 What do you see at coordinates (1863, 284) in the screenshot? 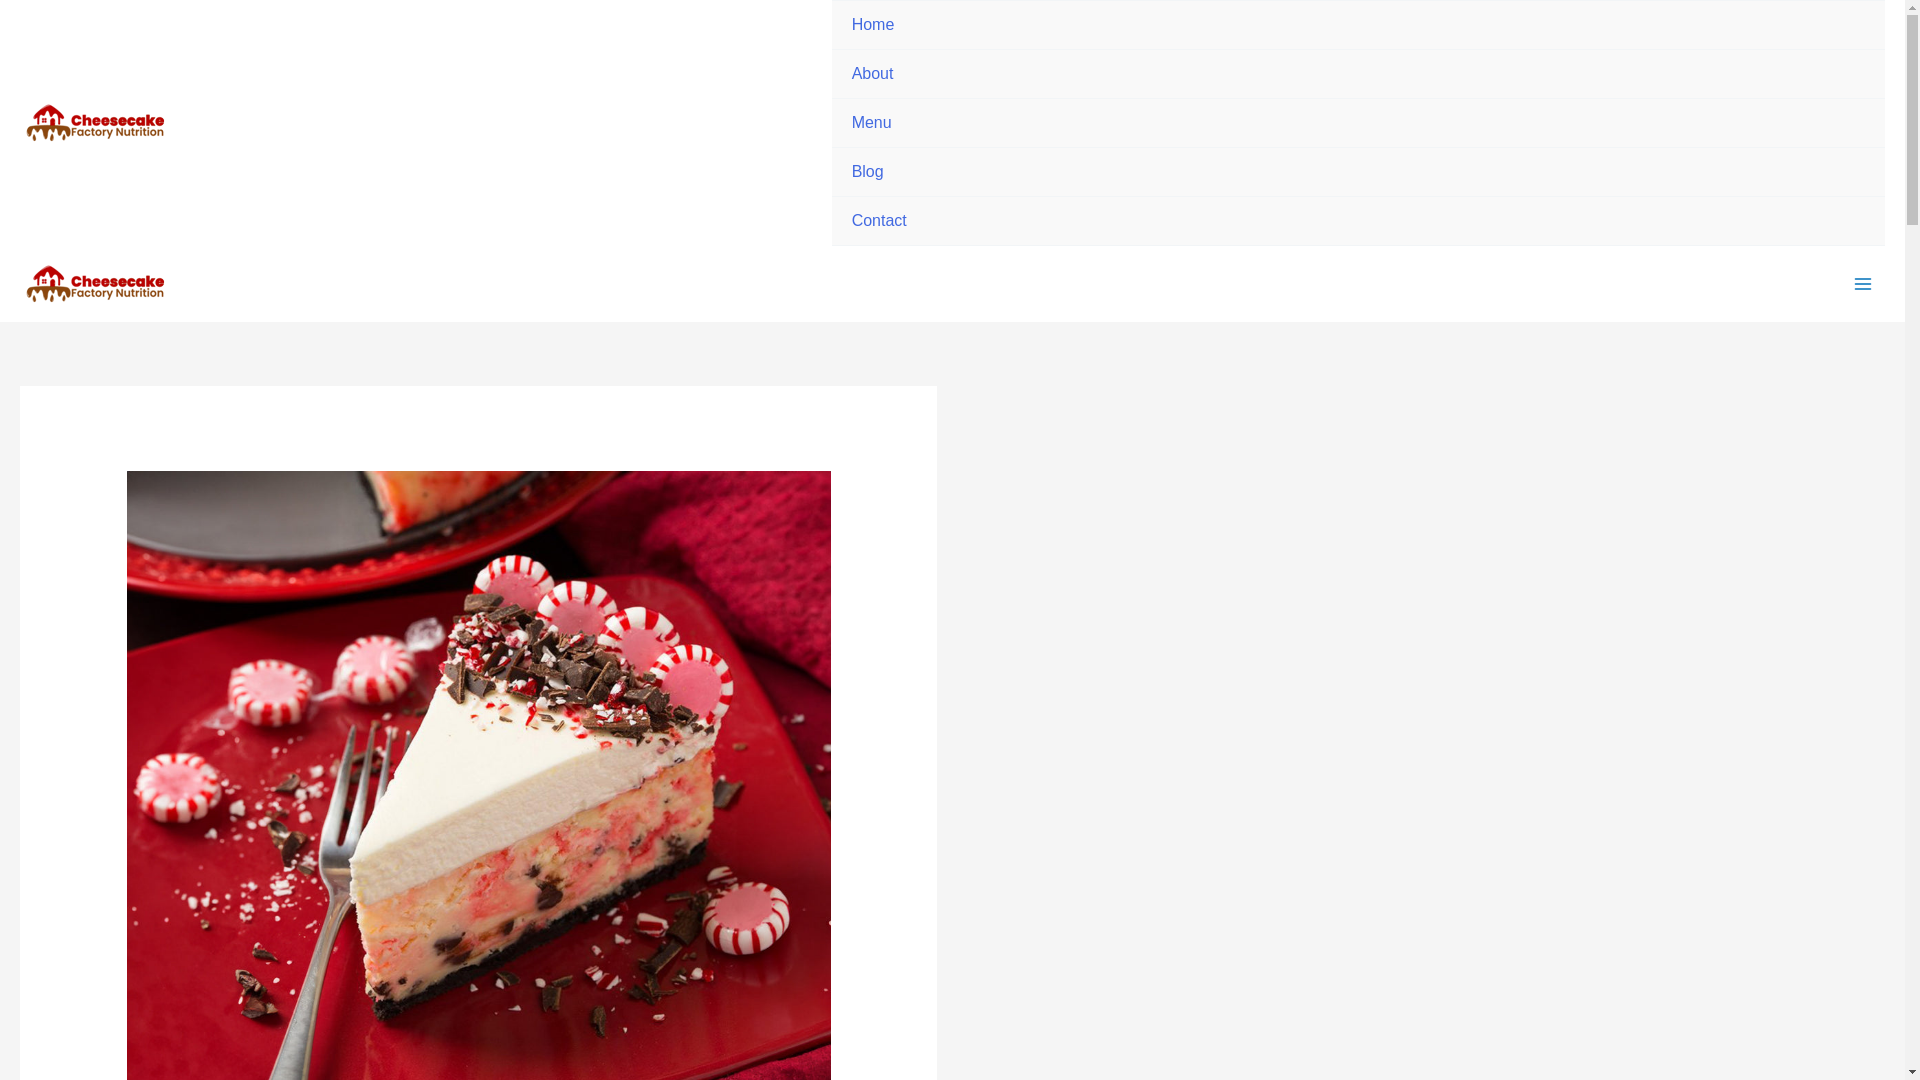
I see `Main Menu` at bounding box center [1863, 284].